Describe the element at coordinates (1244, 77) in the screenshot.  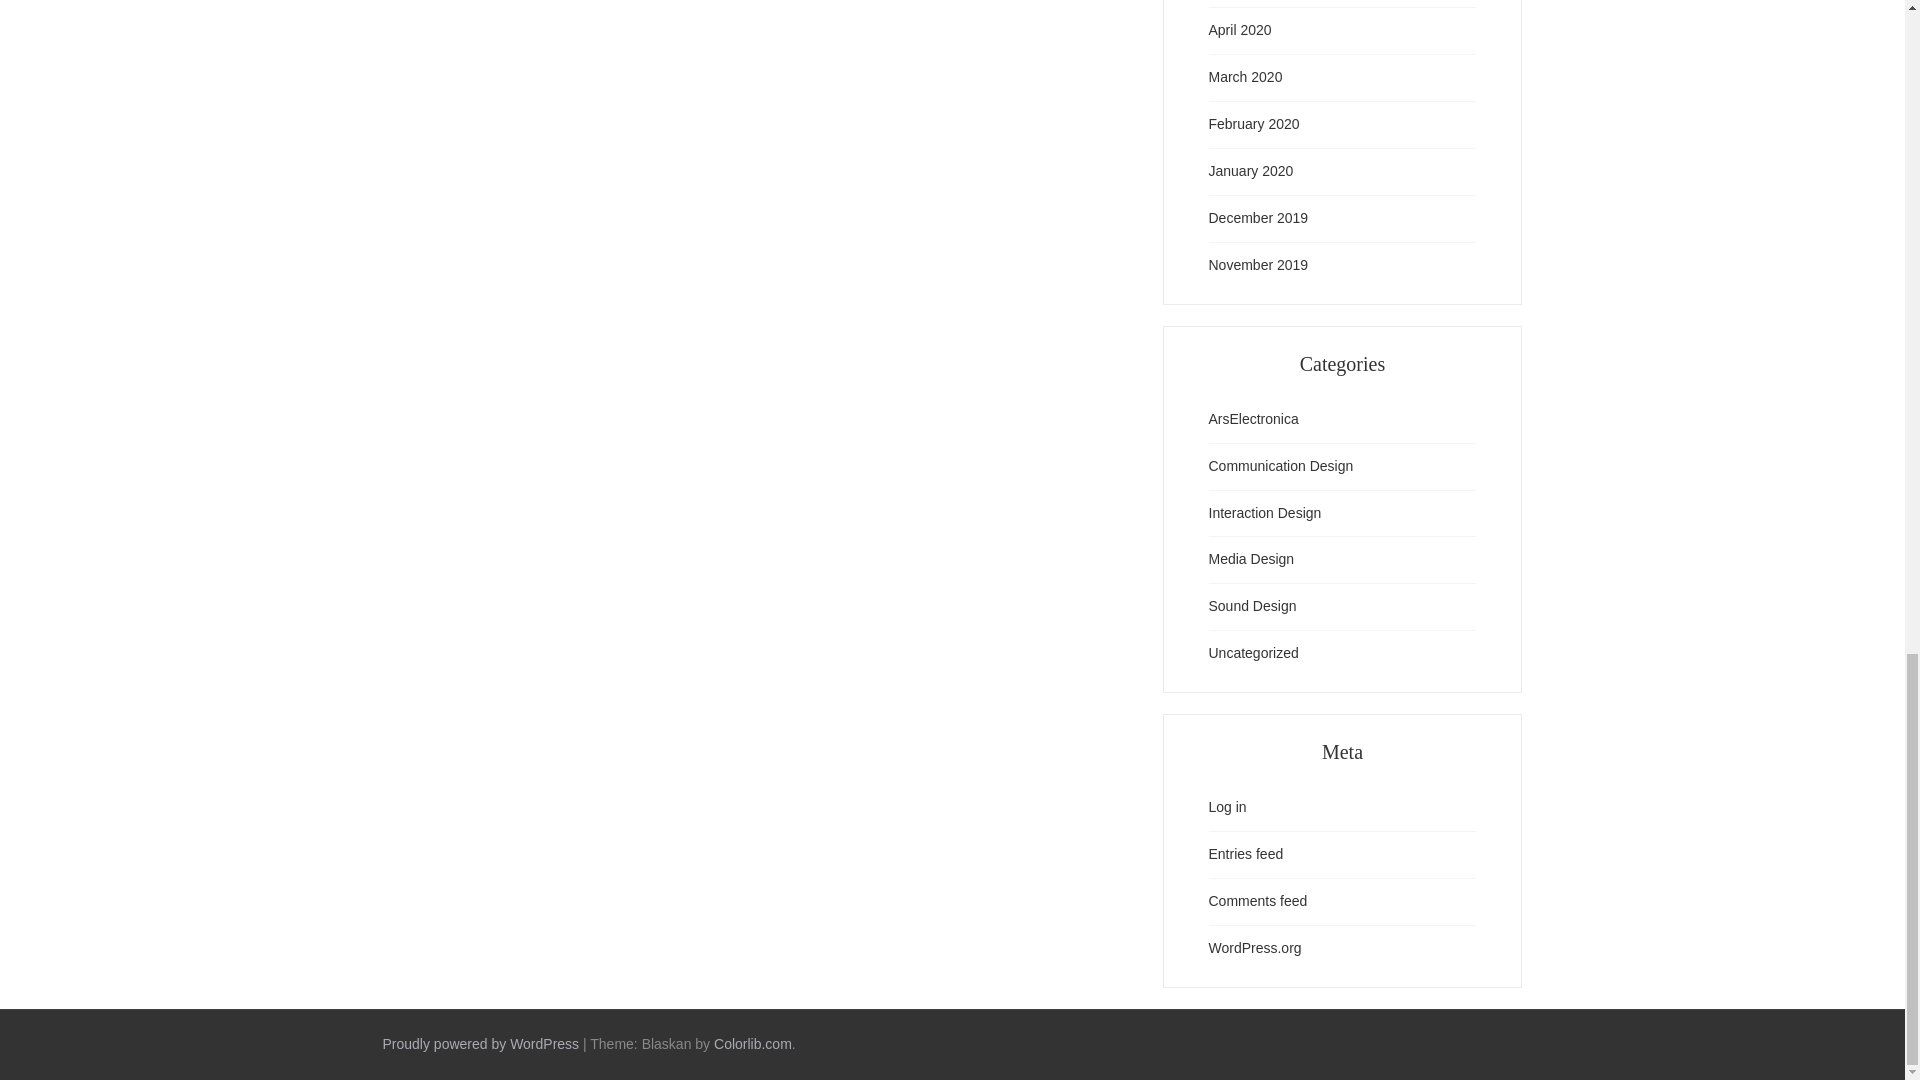
I see `March 2020` at that location.